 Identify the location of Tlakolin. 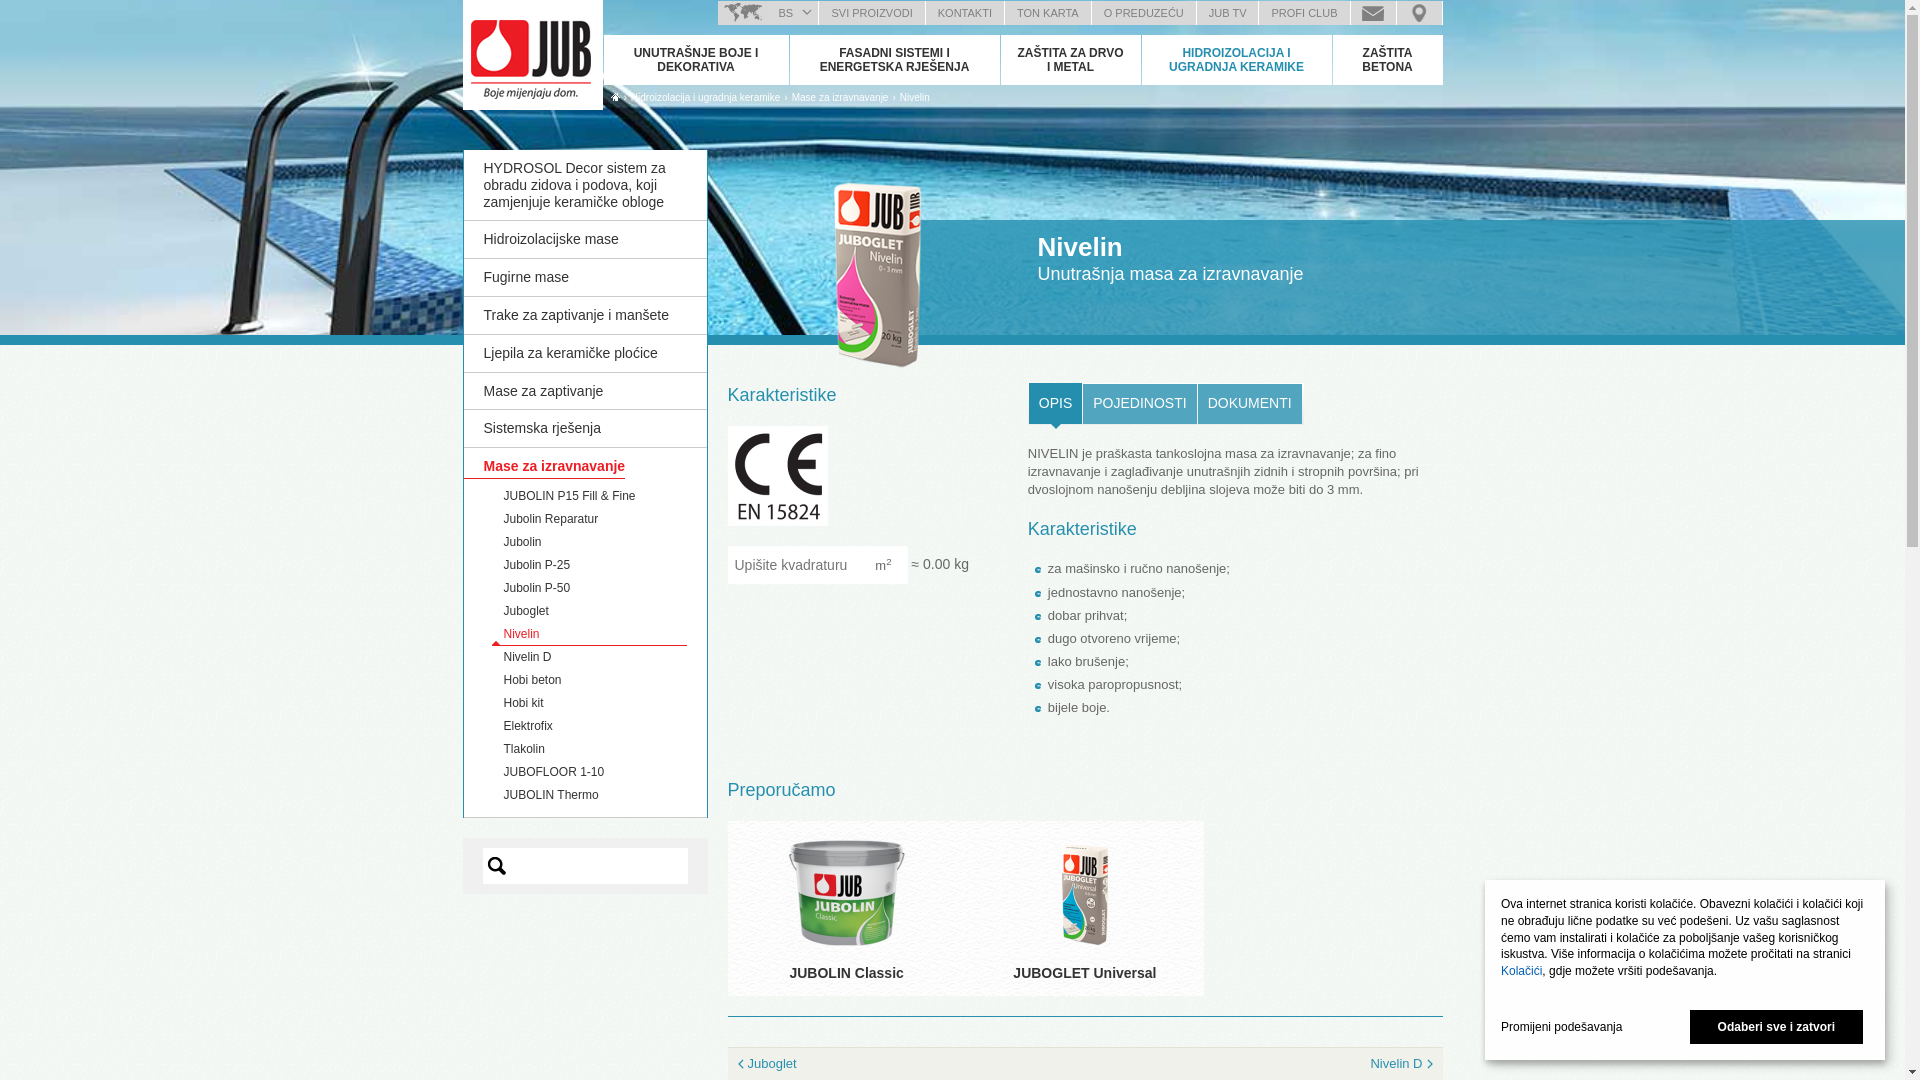
(524, 749).